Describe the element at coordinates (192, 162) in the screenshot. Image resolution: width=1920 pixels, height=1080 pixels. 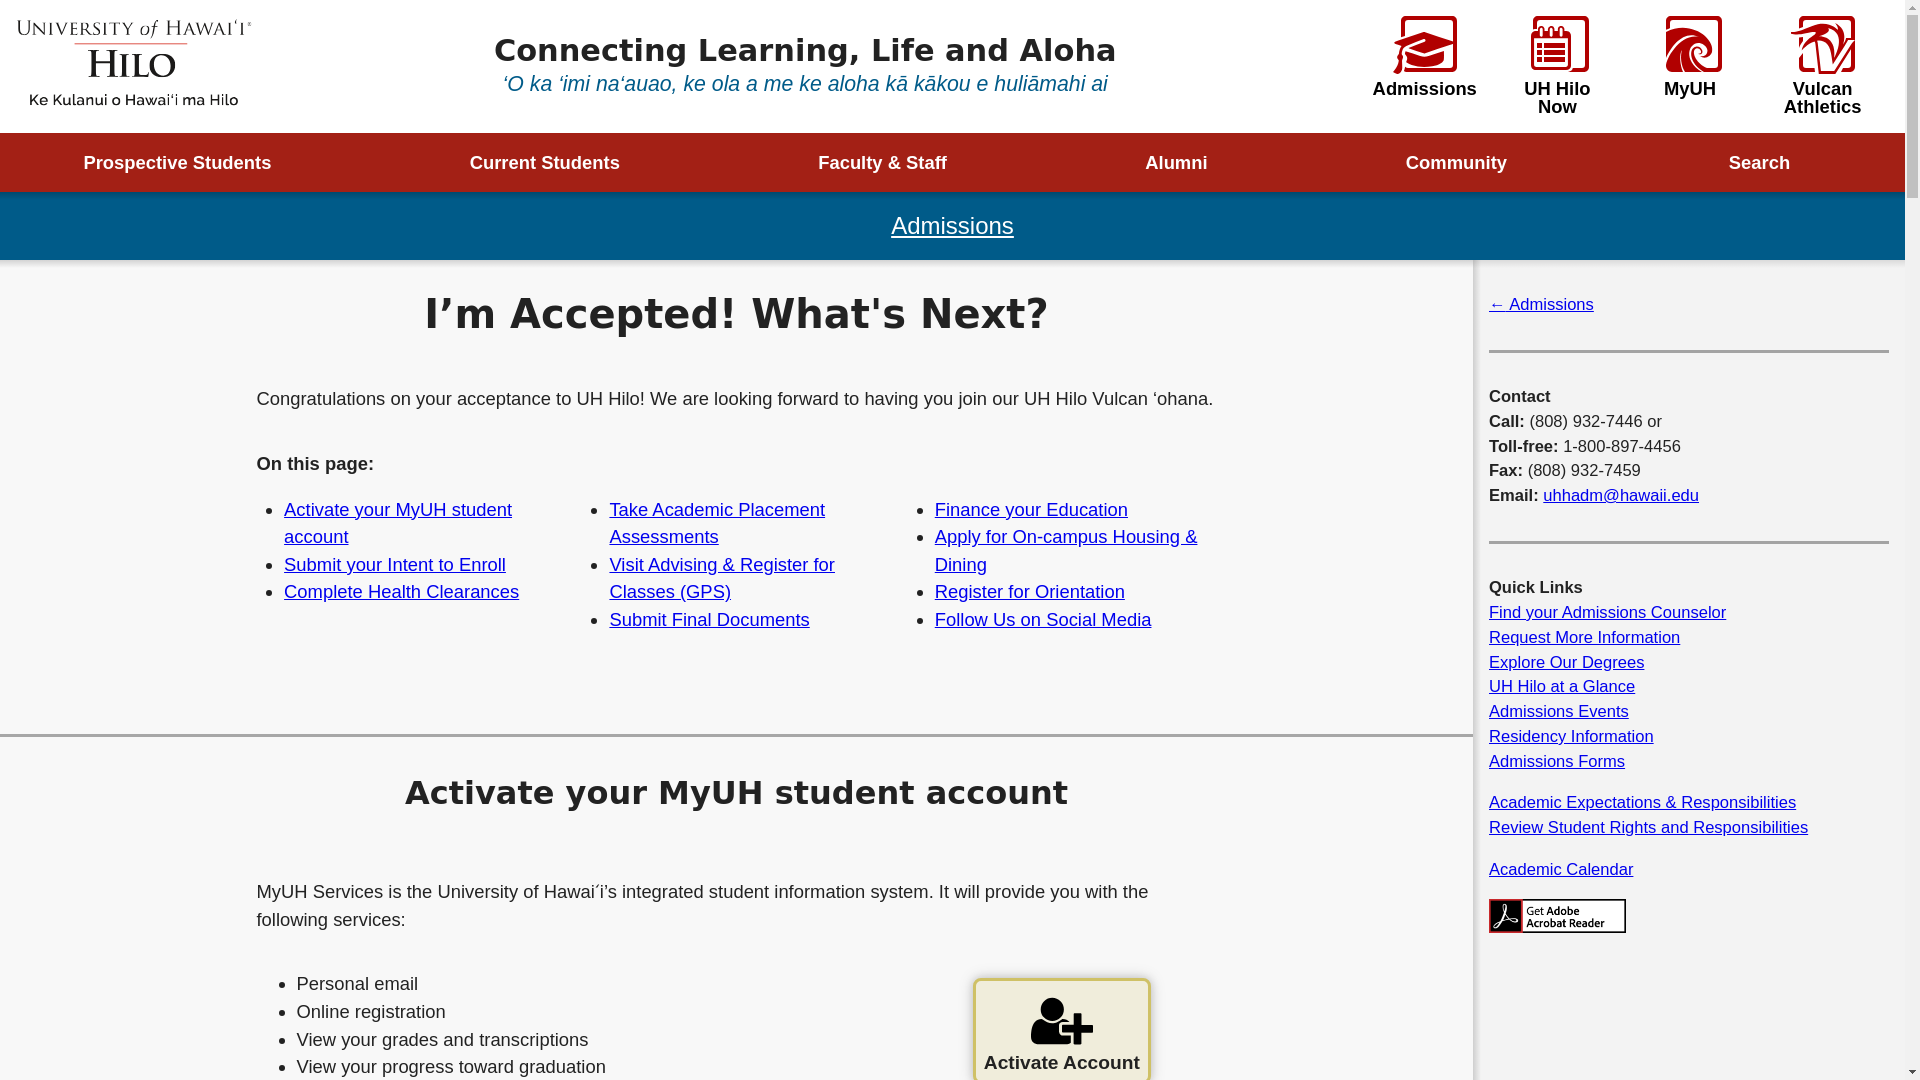
I see `Prospective Students` at that location.